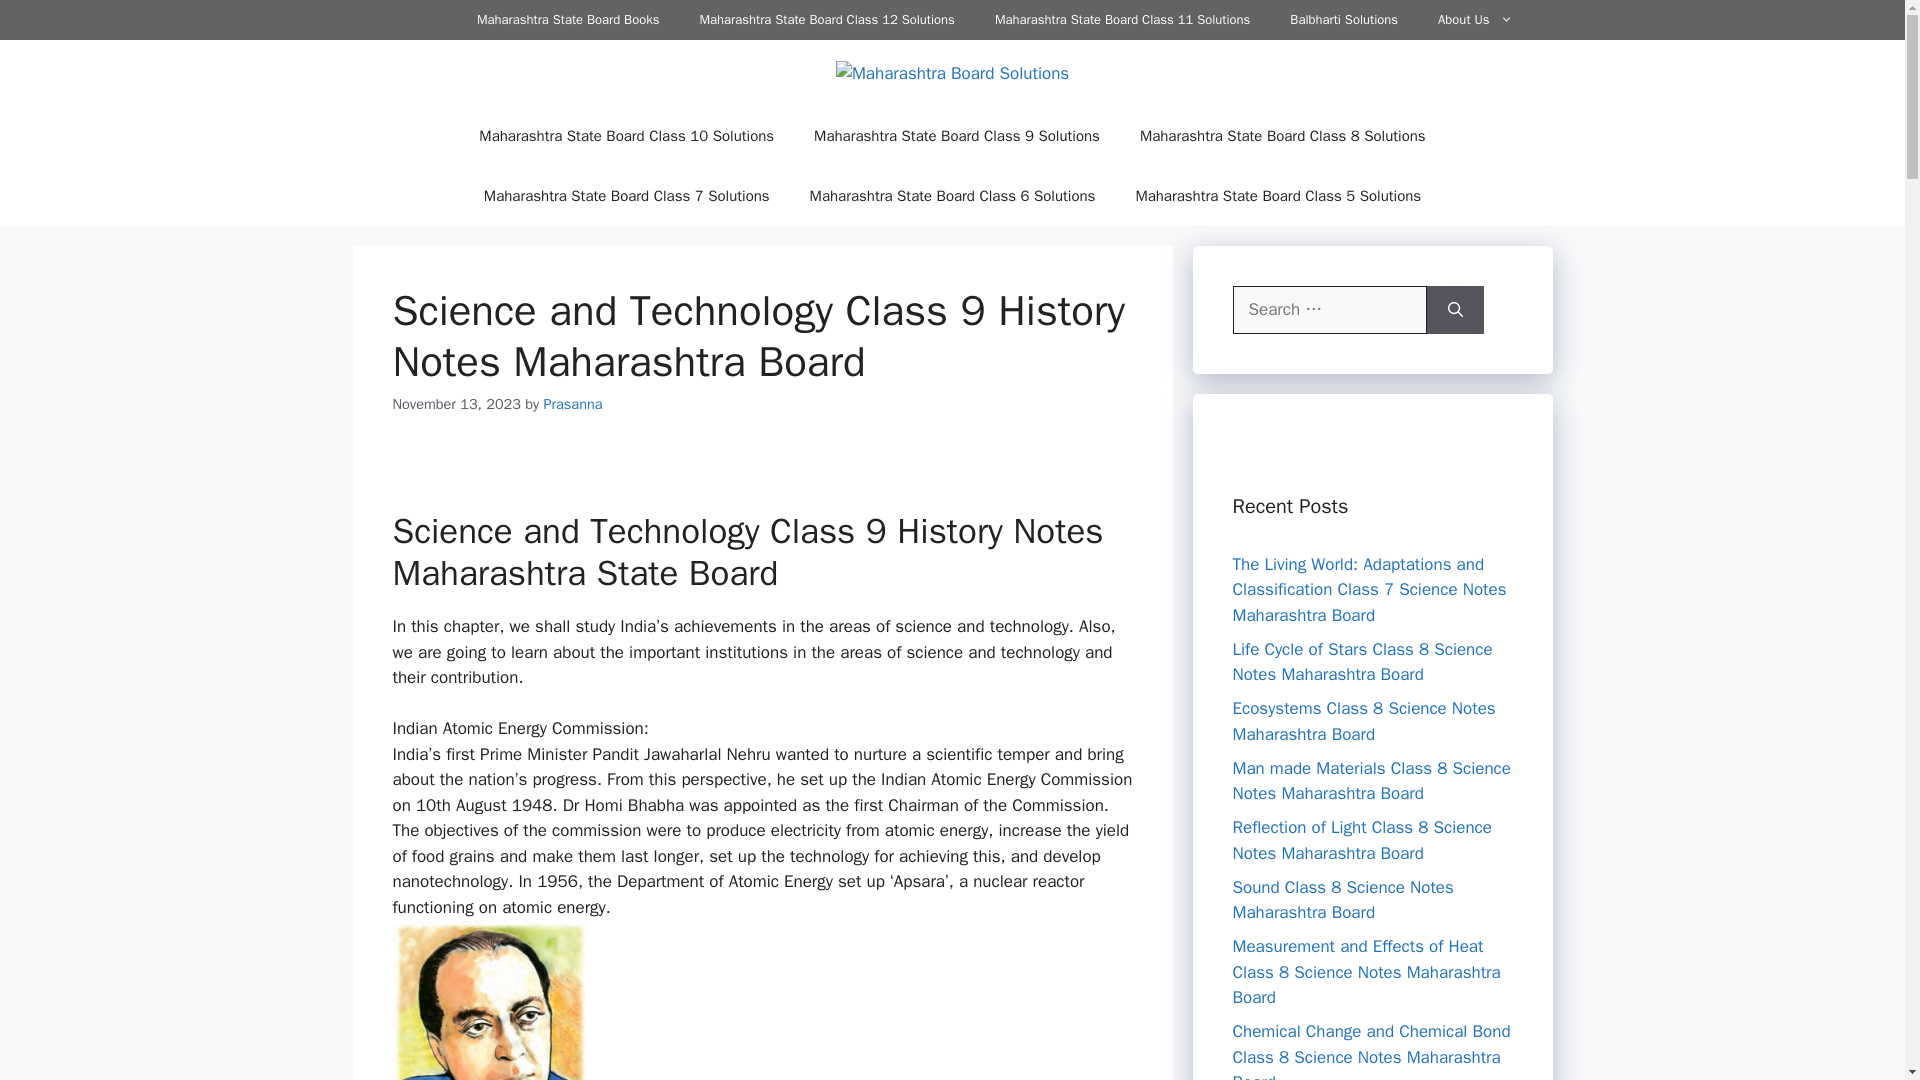  I want to click on Maharashtra State Board Books, so click(568, 20).